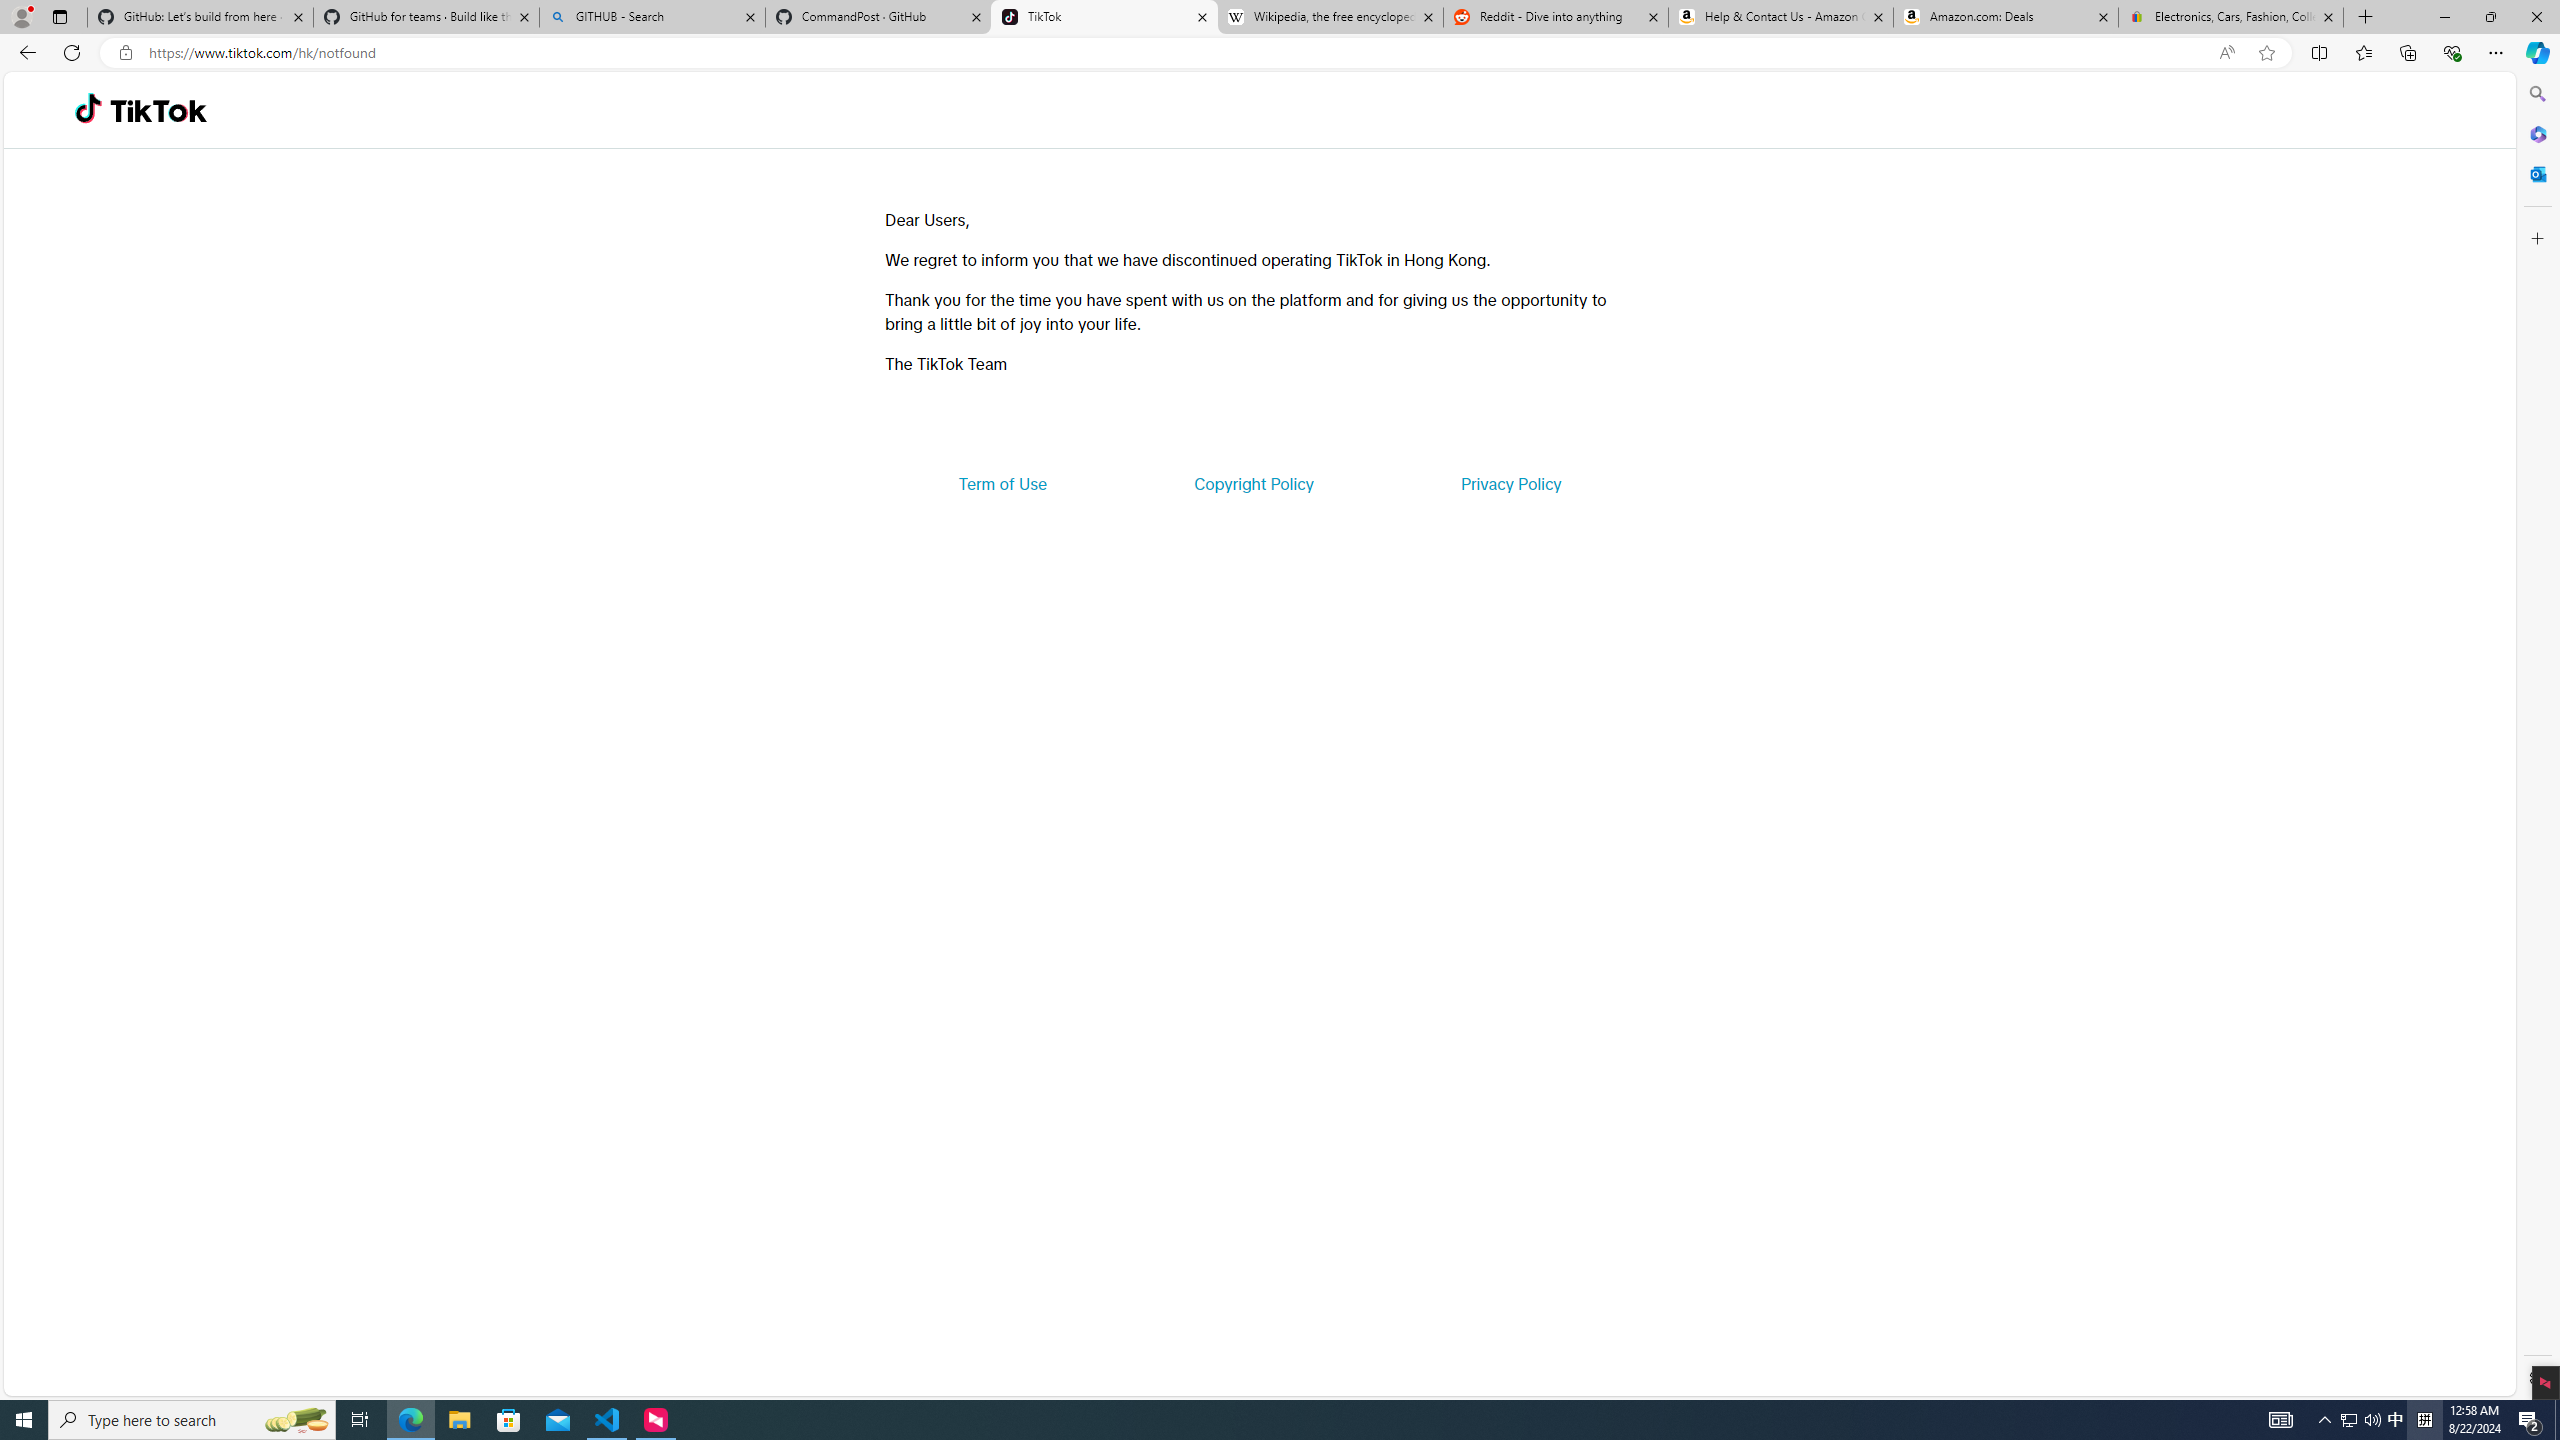  What do you see at coordinates (1330, 17) in the screenshot?
I see `Wikipedia, the free encyclopedia` at bounding box center [1330, 17].